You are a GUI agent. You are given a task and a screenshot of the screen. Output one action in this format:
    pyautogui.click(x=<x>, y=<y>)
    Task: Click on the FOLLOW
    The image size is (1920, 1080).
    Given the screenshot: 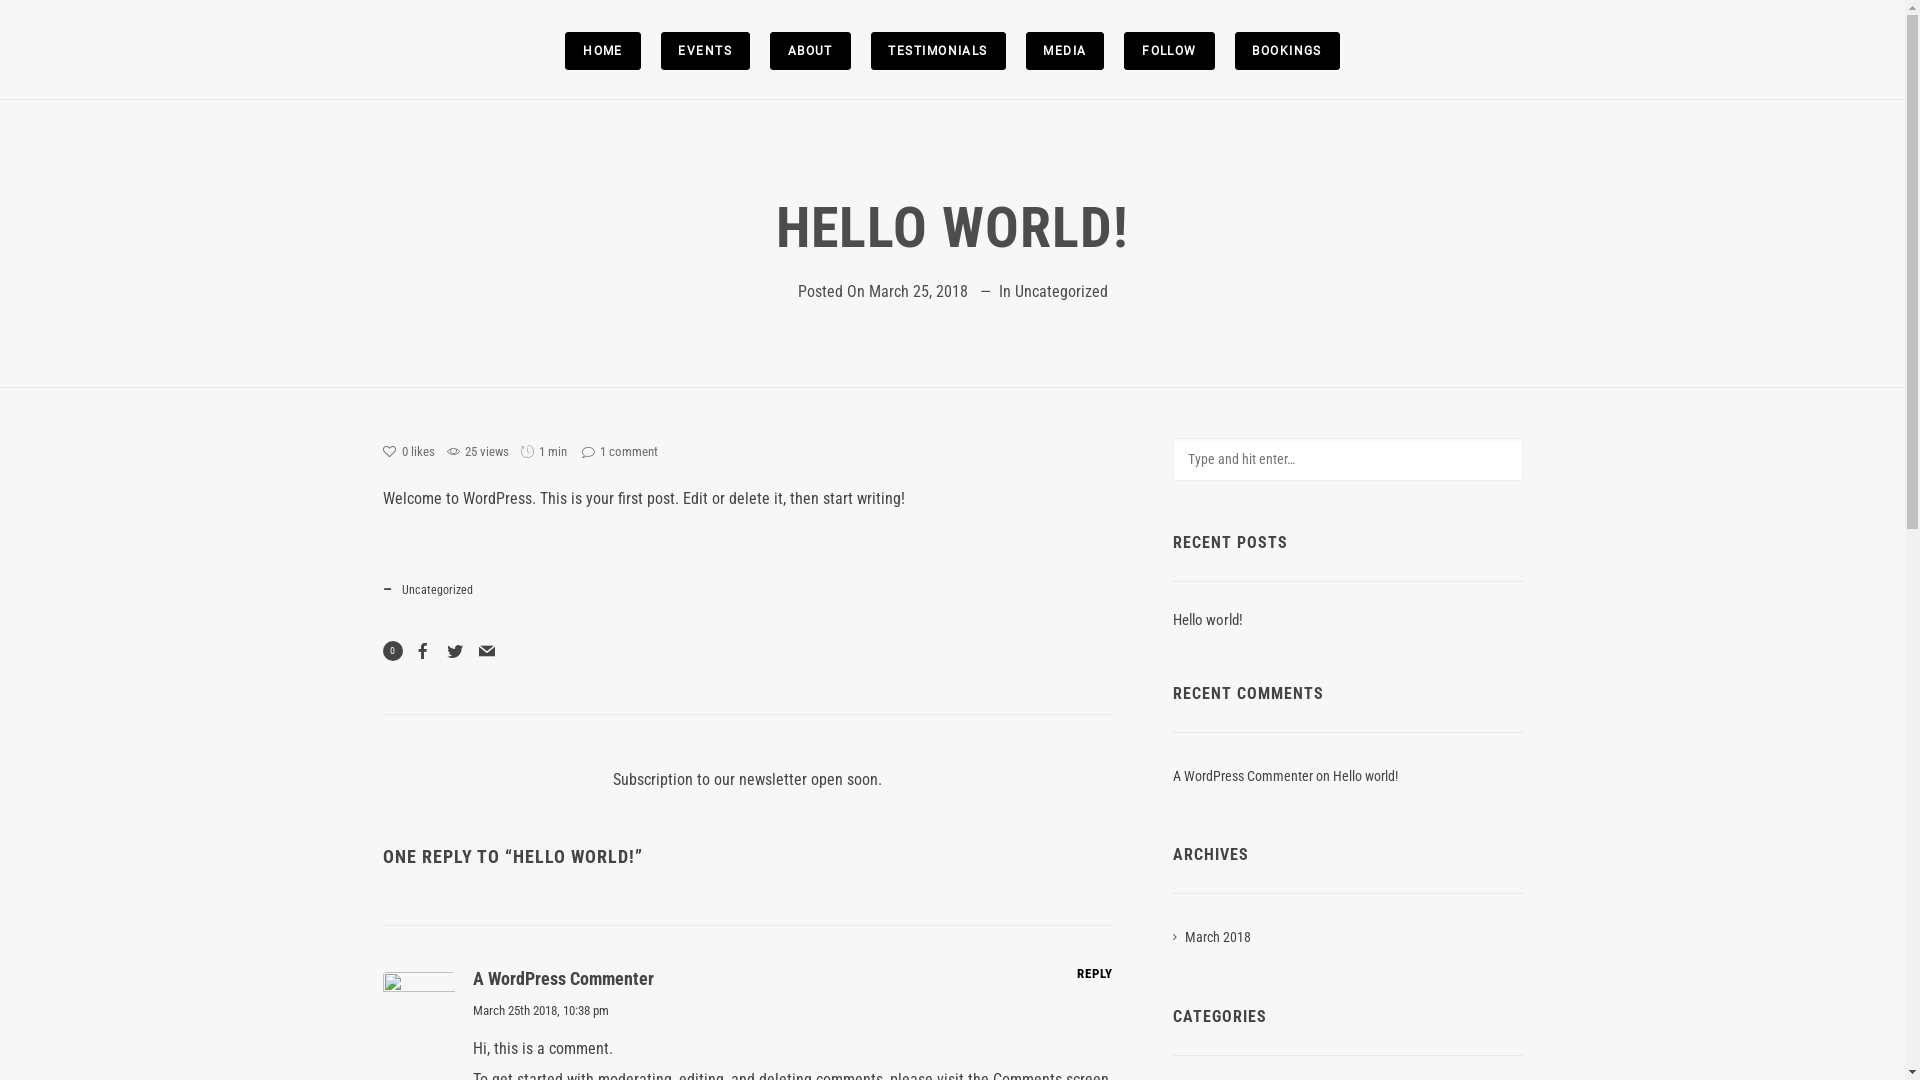 What is the action you would take?
    pyautogui.click(x=1169, y=50)
    